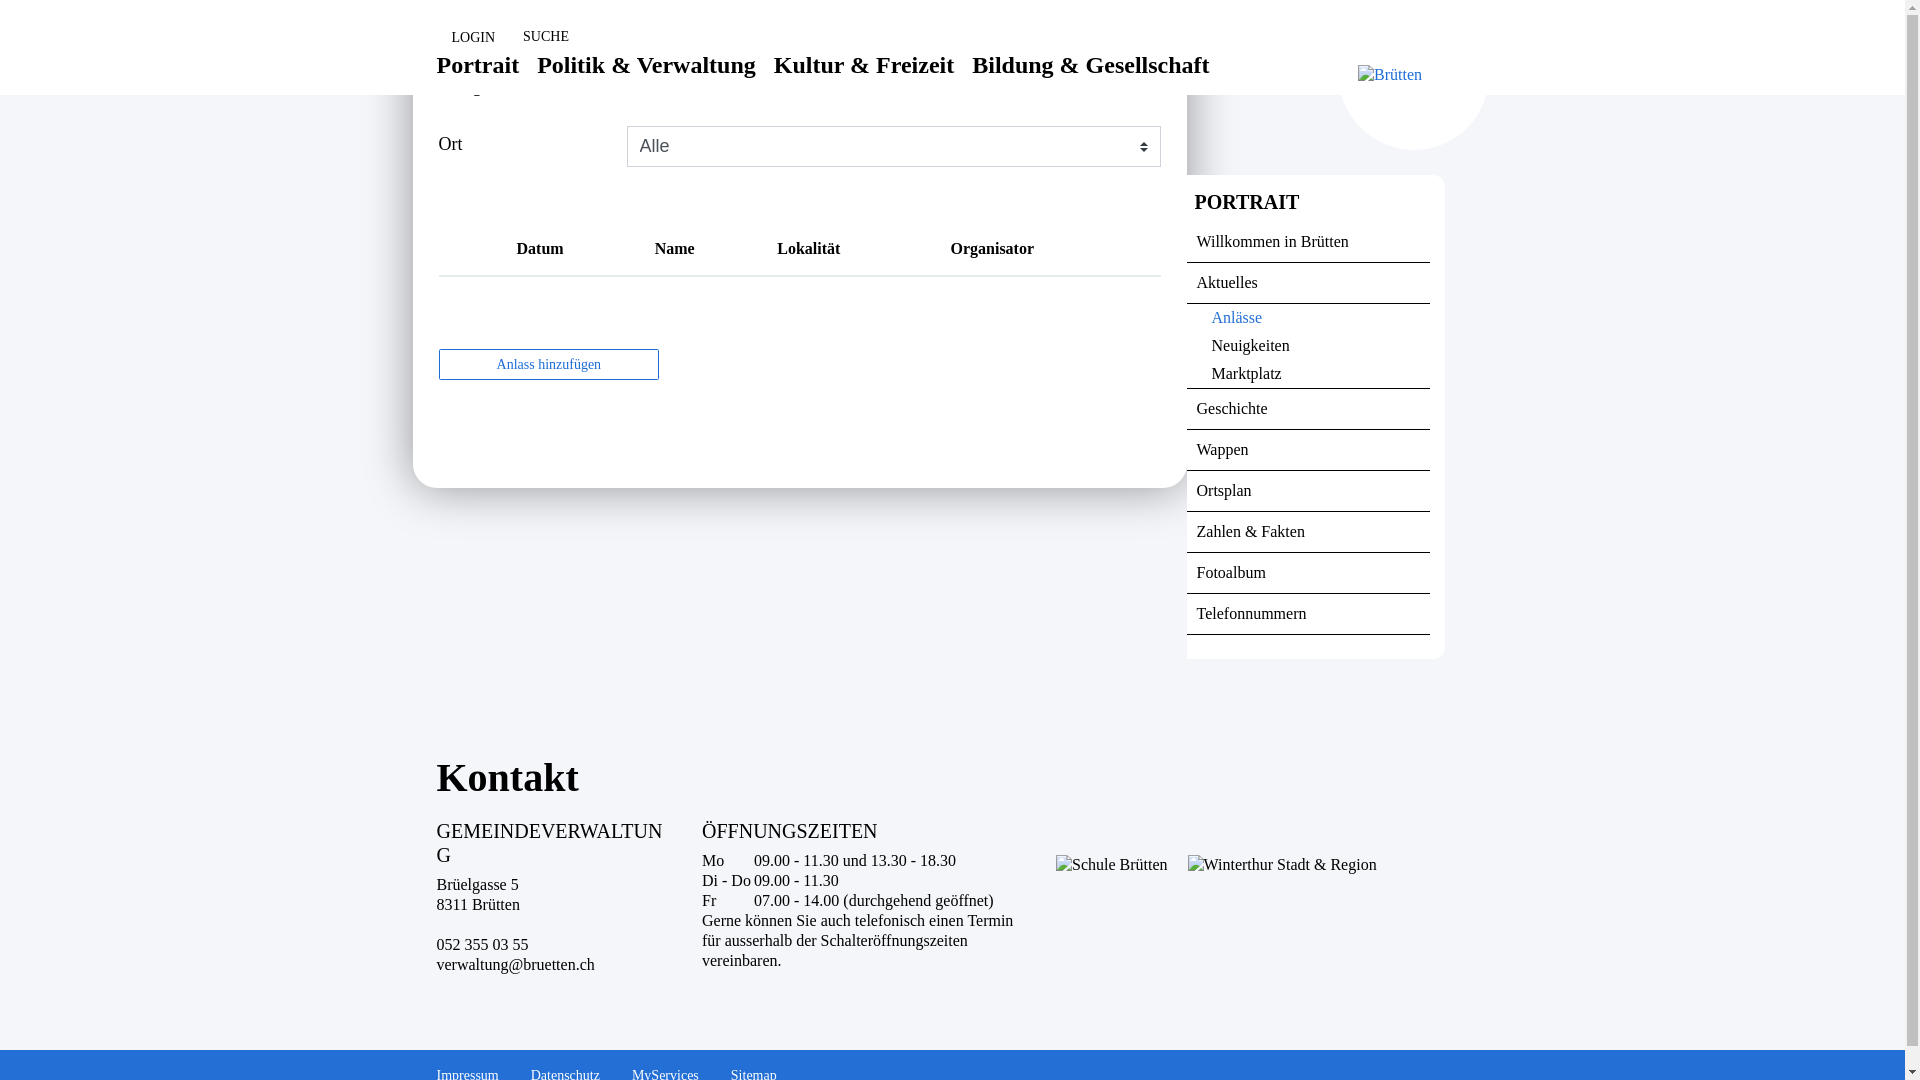 Image resolution: width=1920 pixels, height=1080 pixels. Describe the element at coordinates (1308, 284) in the screenshot. I see `Aktuelles` at that location.